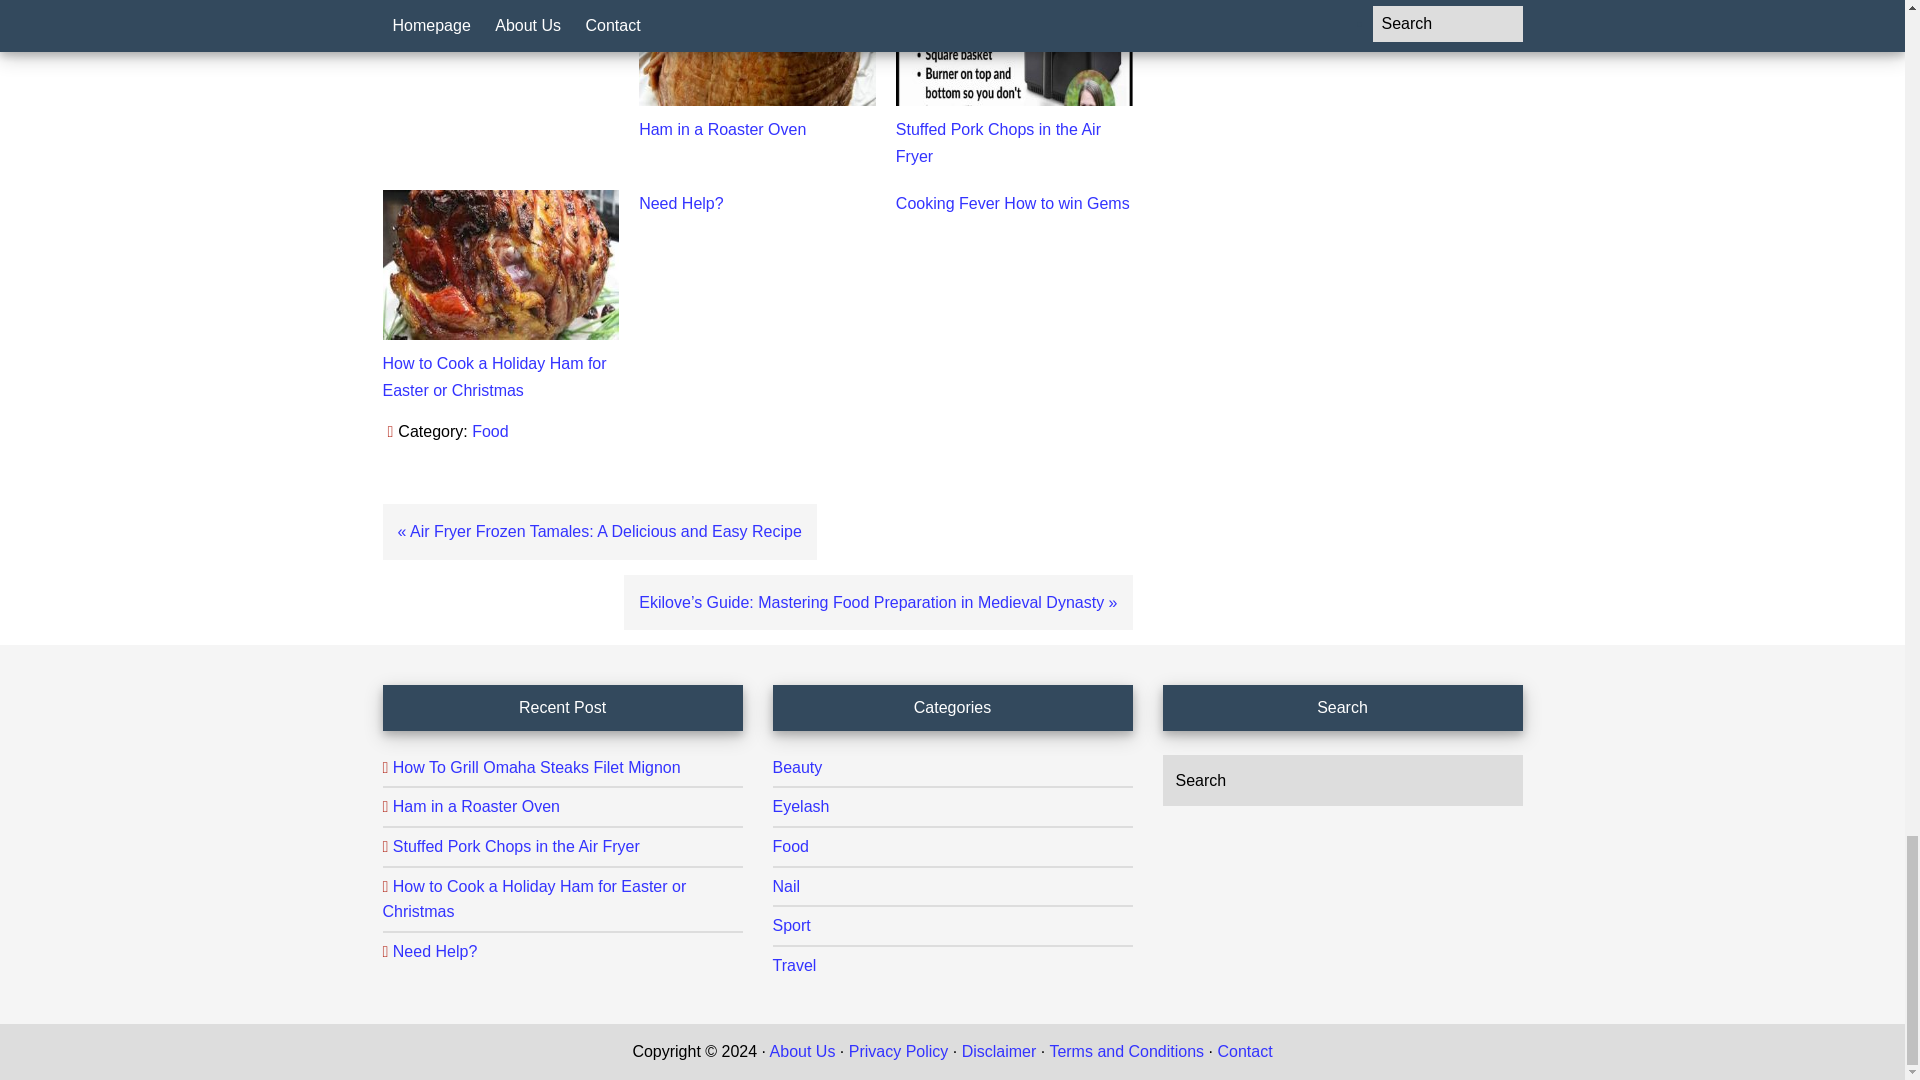  I want to click on How to Cook a Holiday Ham for Easter or Christmas, so click(494, 376).